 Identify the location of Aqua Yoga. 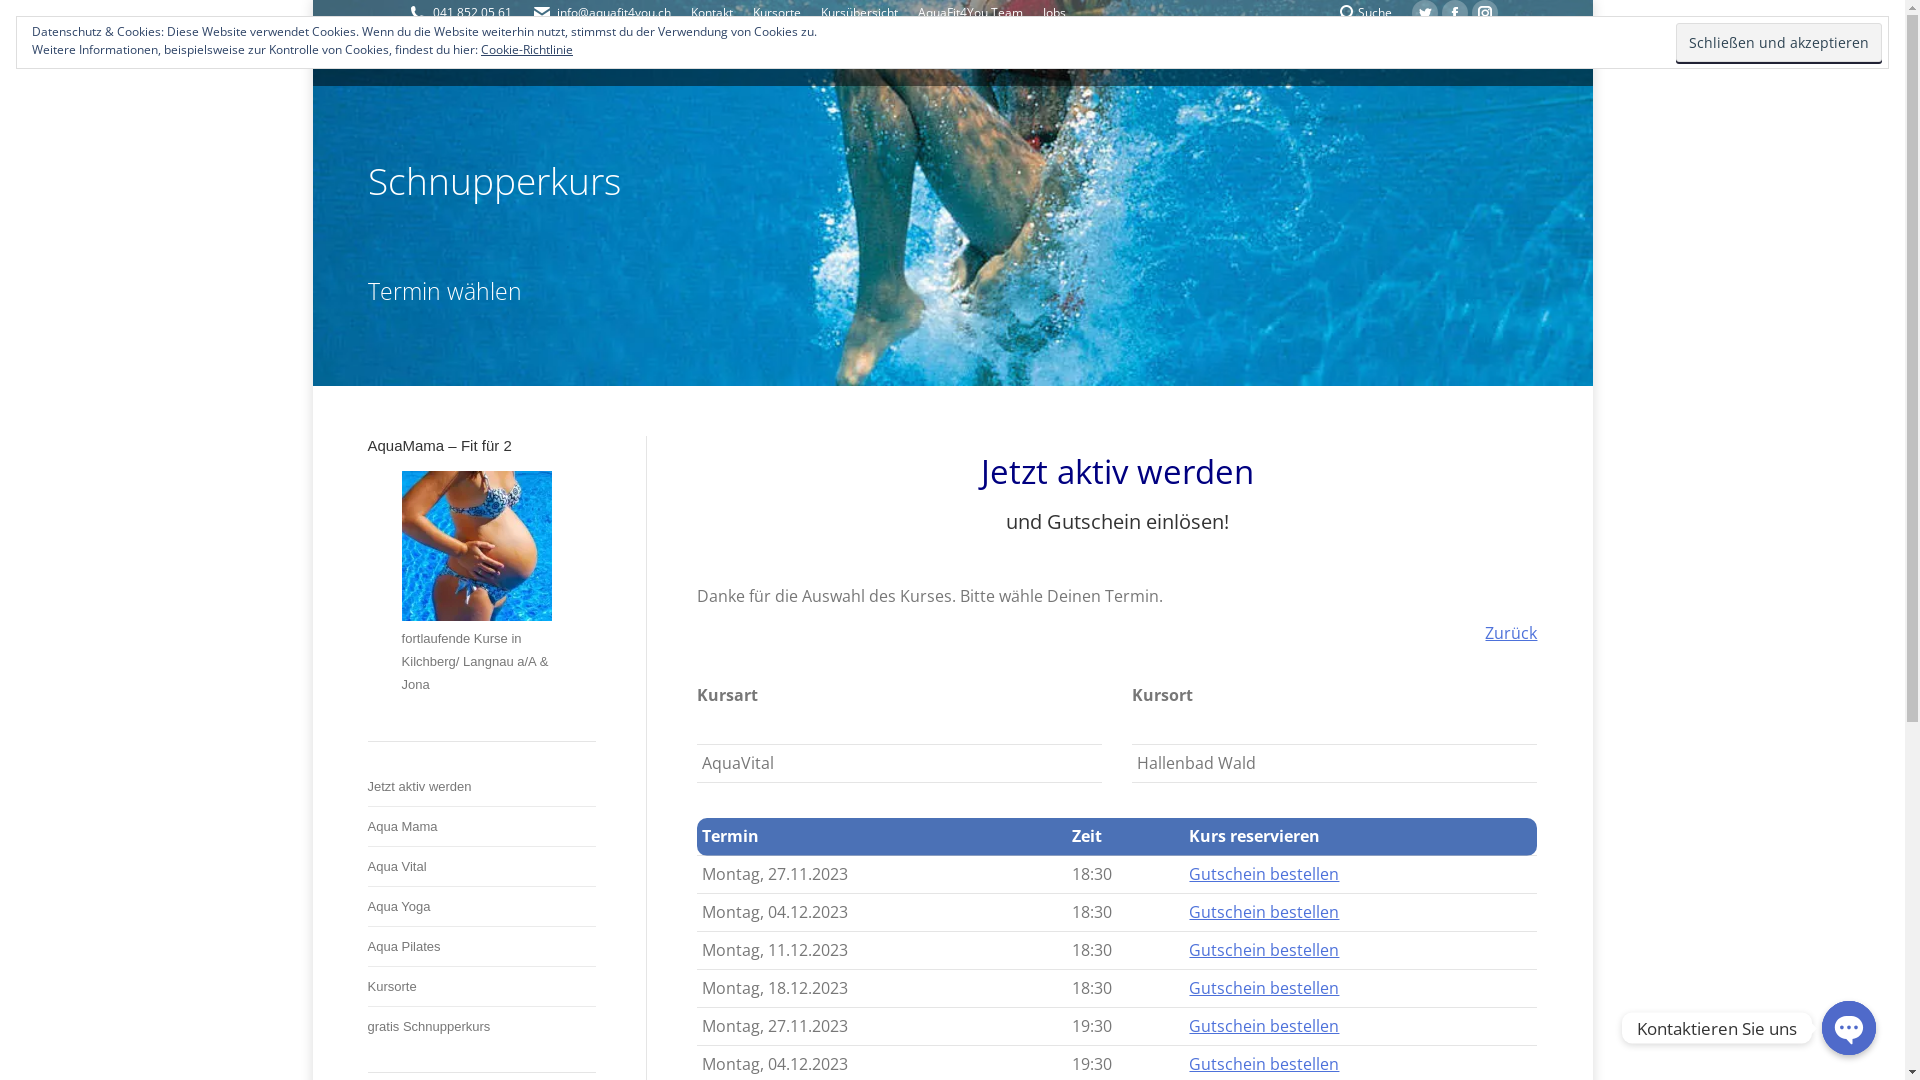
(400, 907).